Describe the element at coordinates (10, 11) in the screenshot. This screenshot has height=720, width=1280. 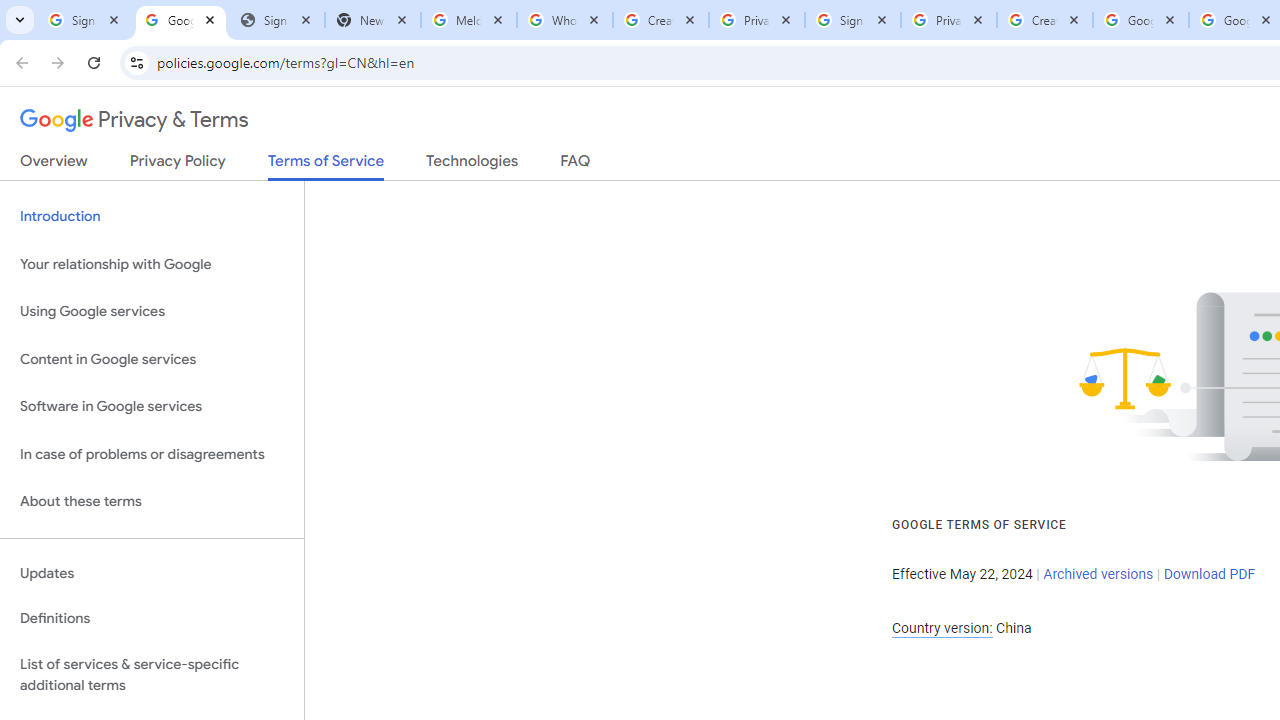
I see `System` at that location.